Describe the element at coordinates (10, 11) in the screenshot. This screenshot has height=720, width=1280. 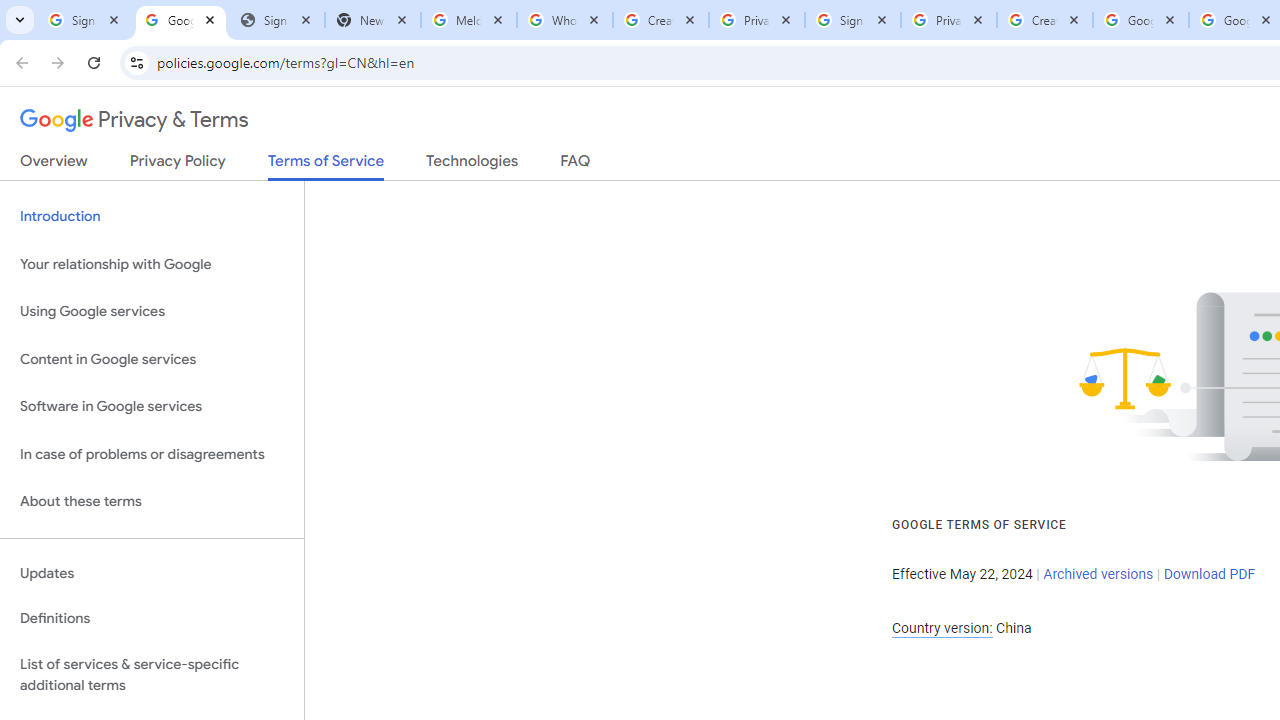
I see `System` at that location.